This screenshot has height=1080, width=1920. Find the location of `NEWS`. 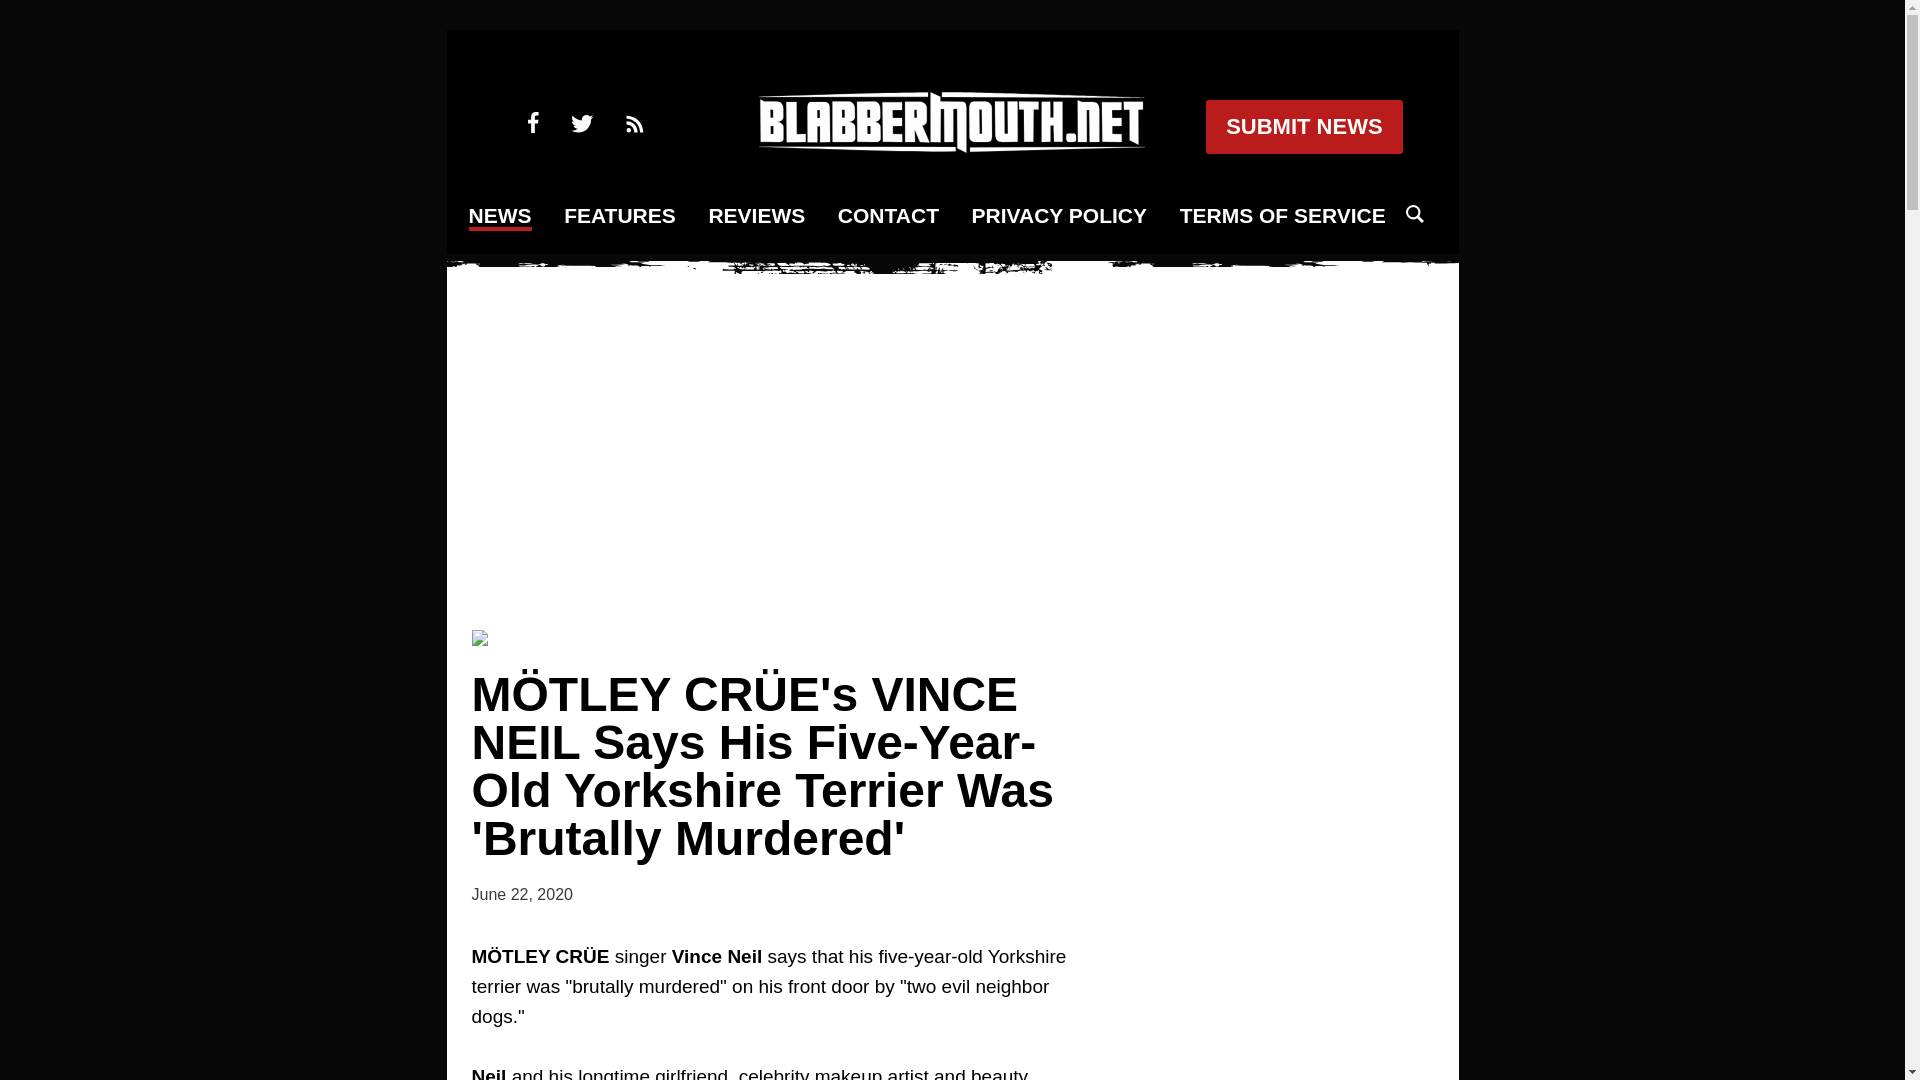

NEWS is located at coordinates (500, 218).